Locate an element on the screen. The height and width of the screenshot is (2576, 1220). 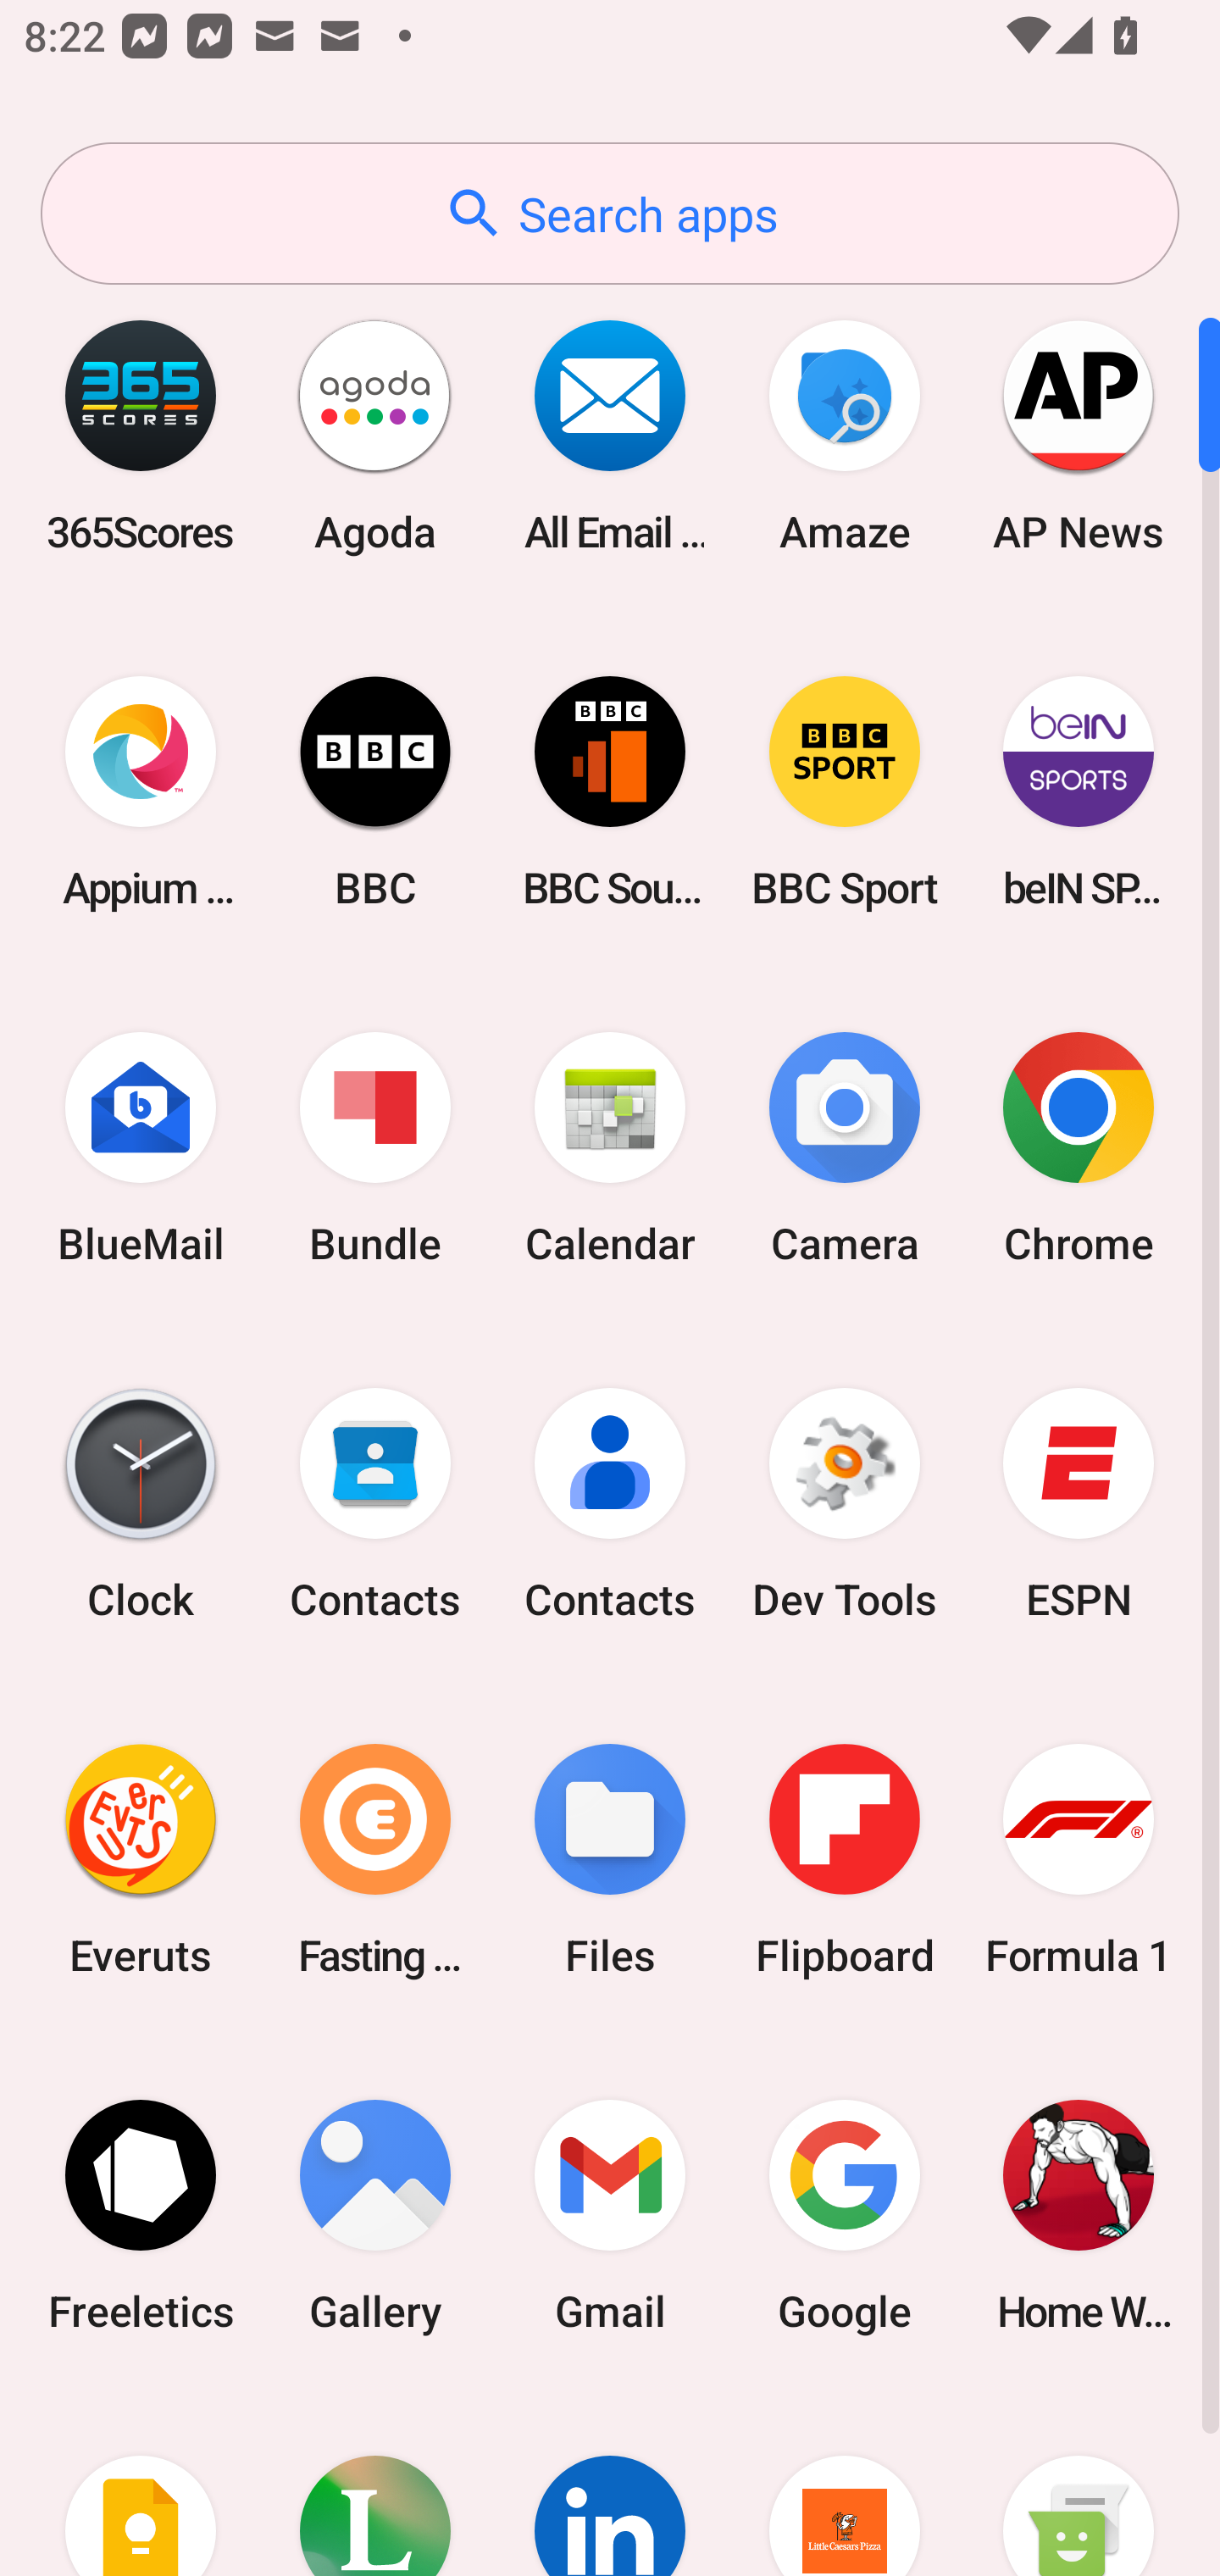
Little Caesars Pizza is located at coordinates (844, 2484).